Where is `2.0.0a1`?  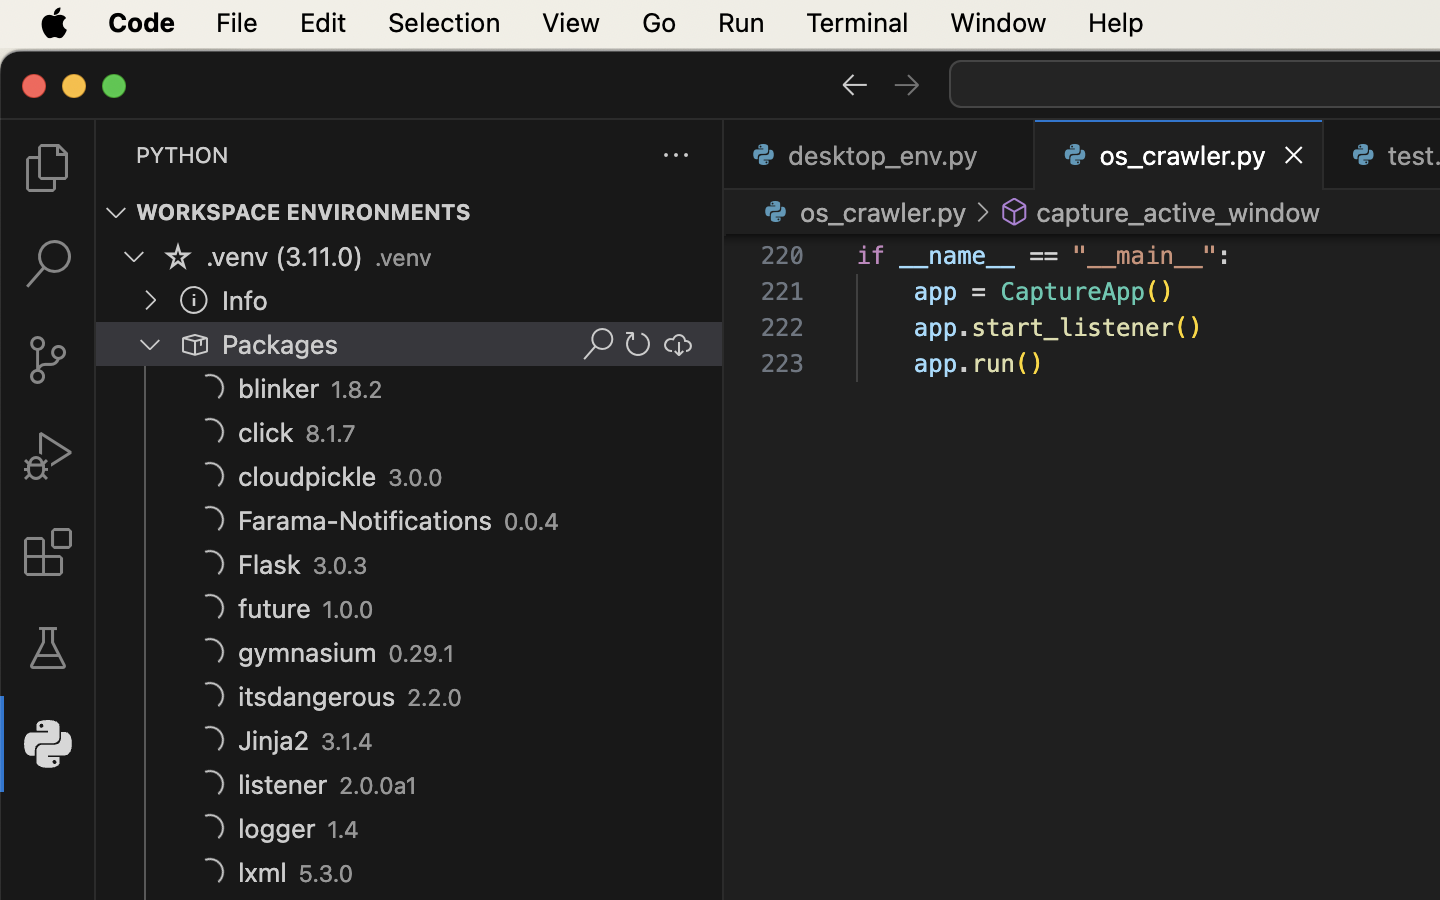
2.0.0a1 is located at coordinates (379, 786).